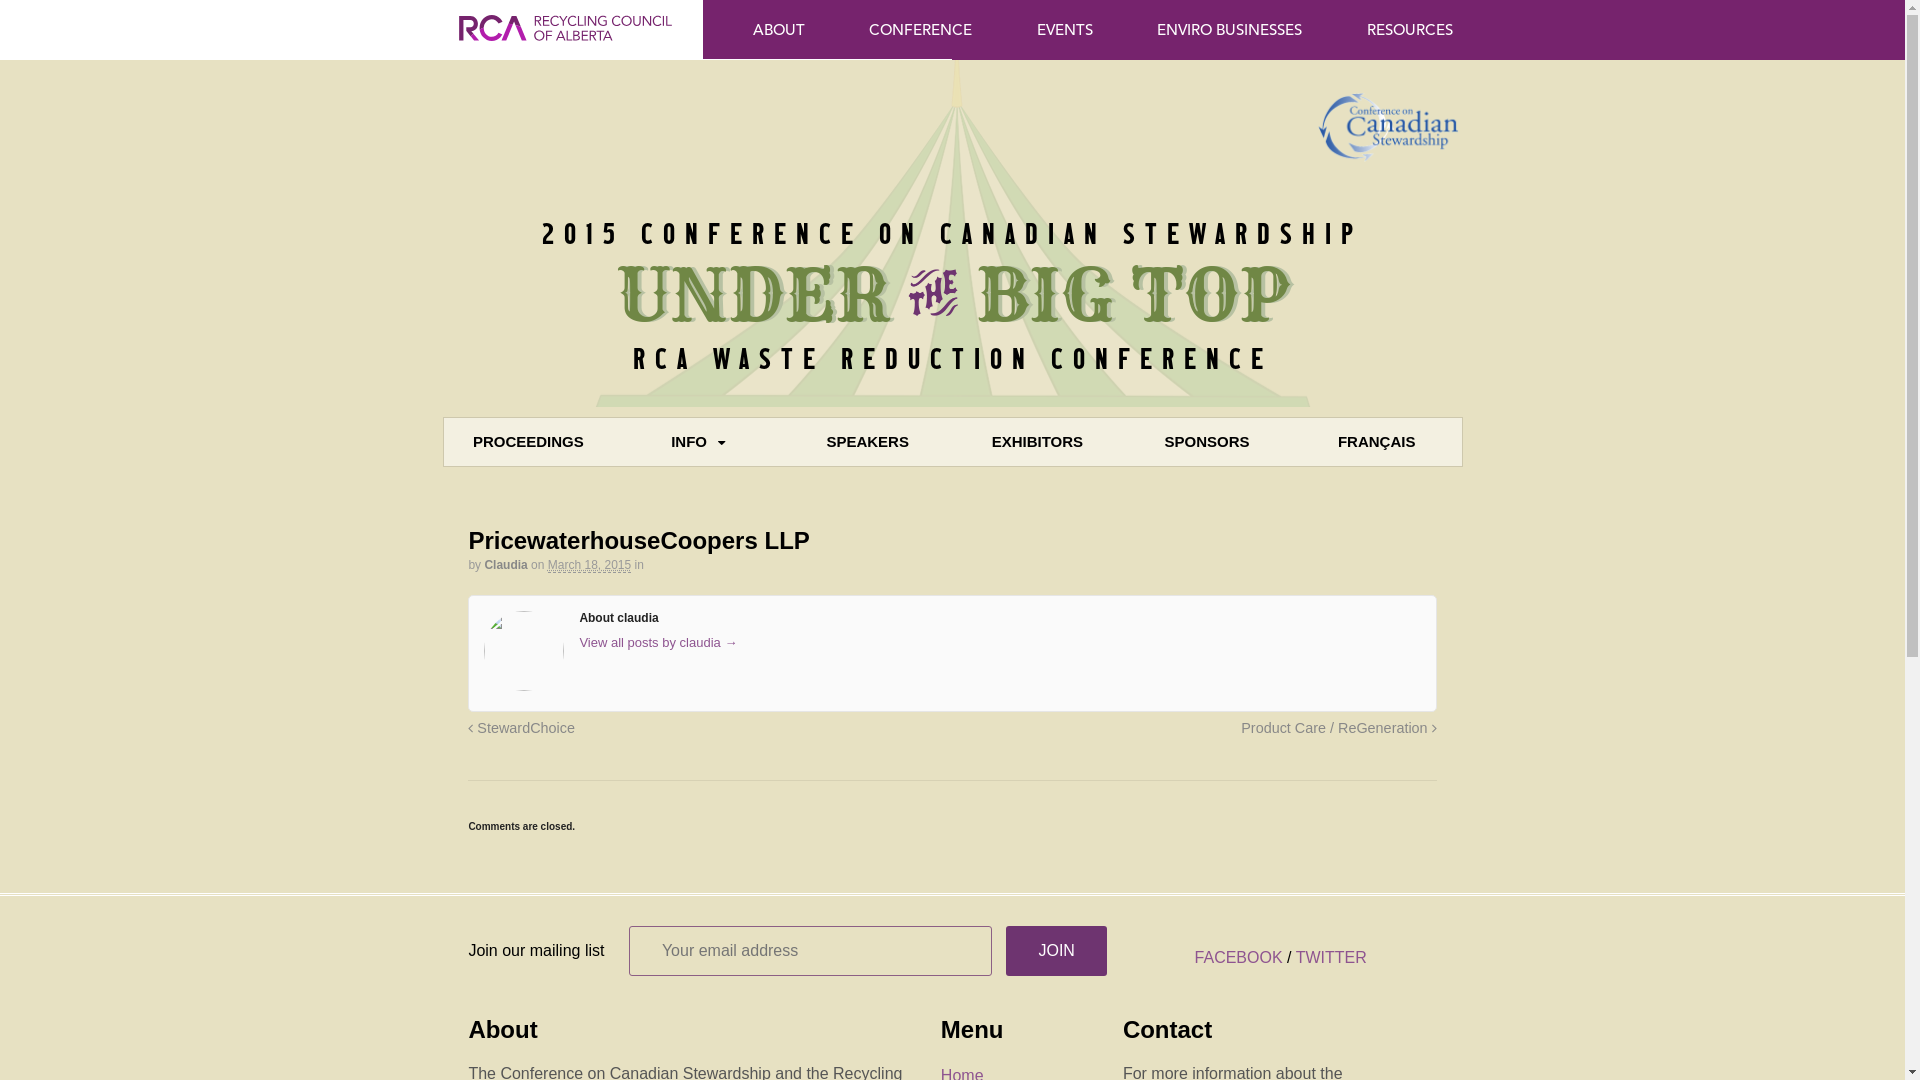  I want to click on EVENTS, so click(1065, 29).